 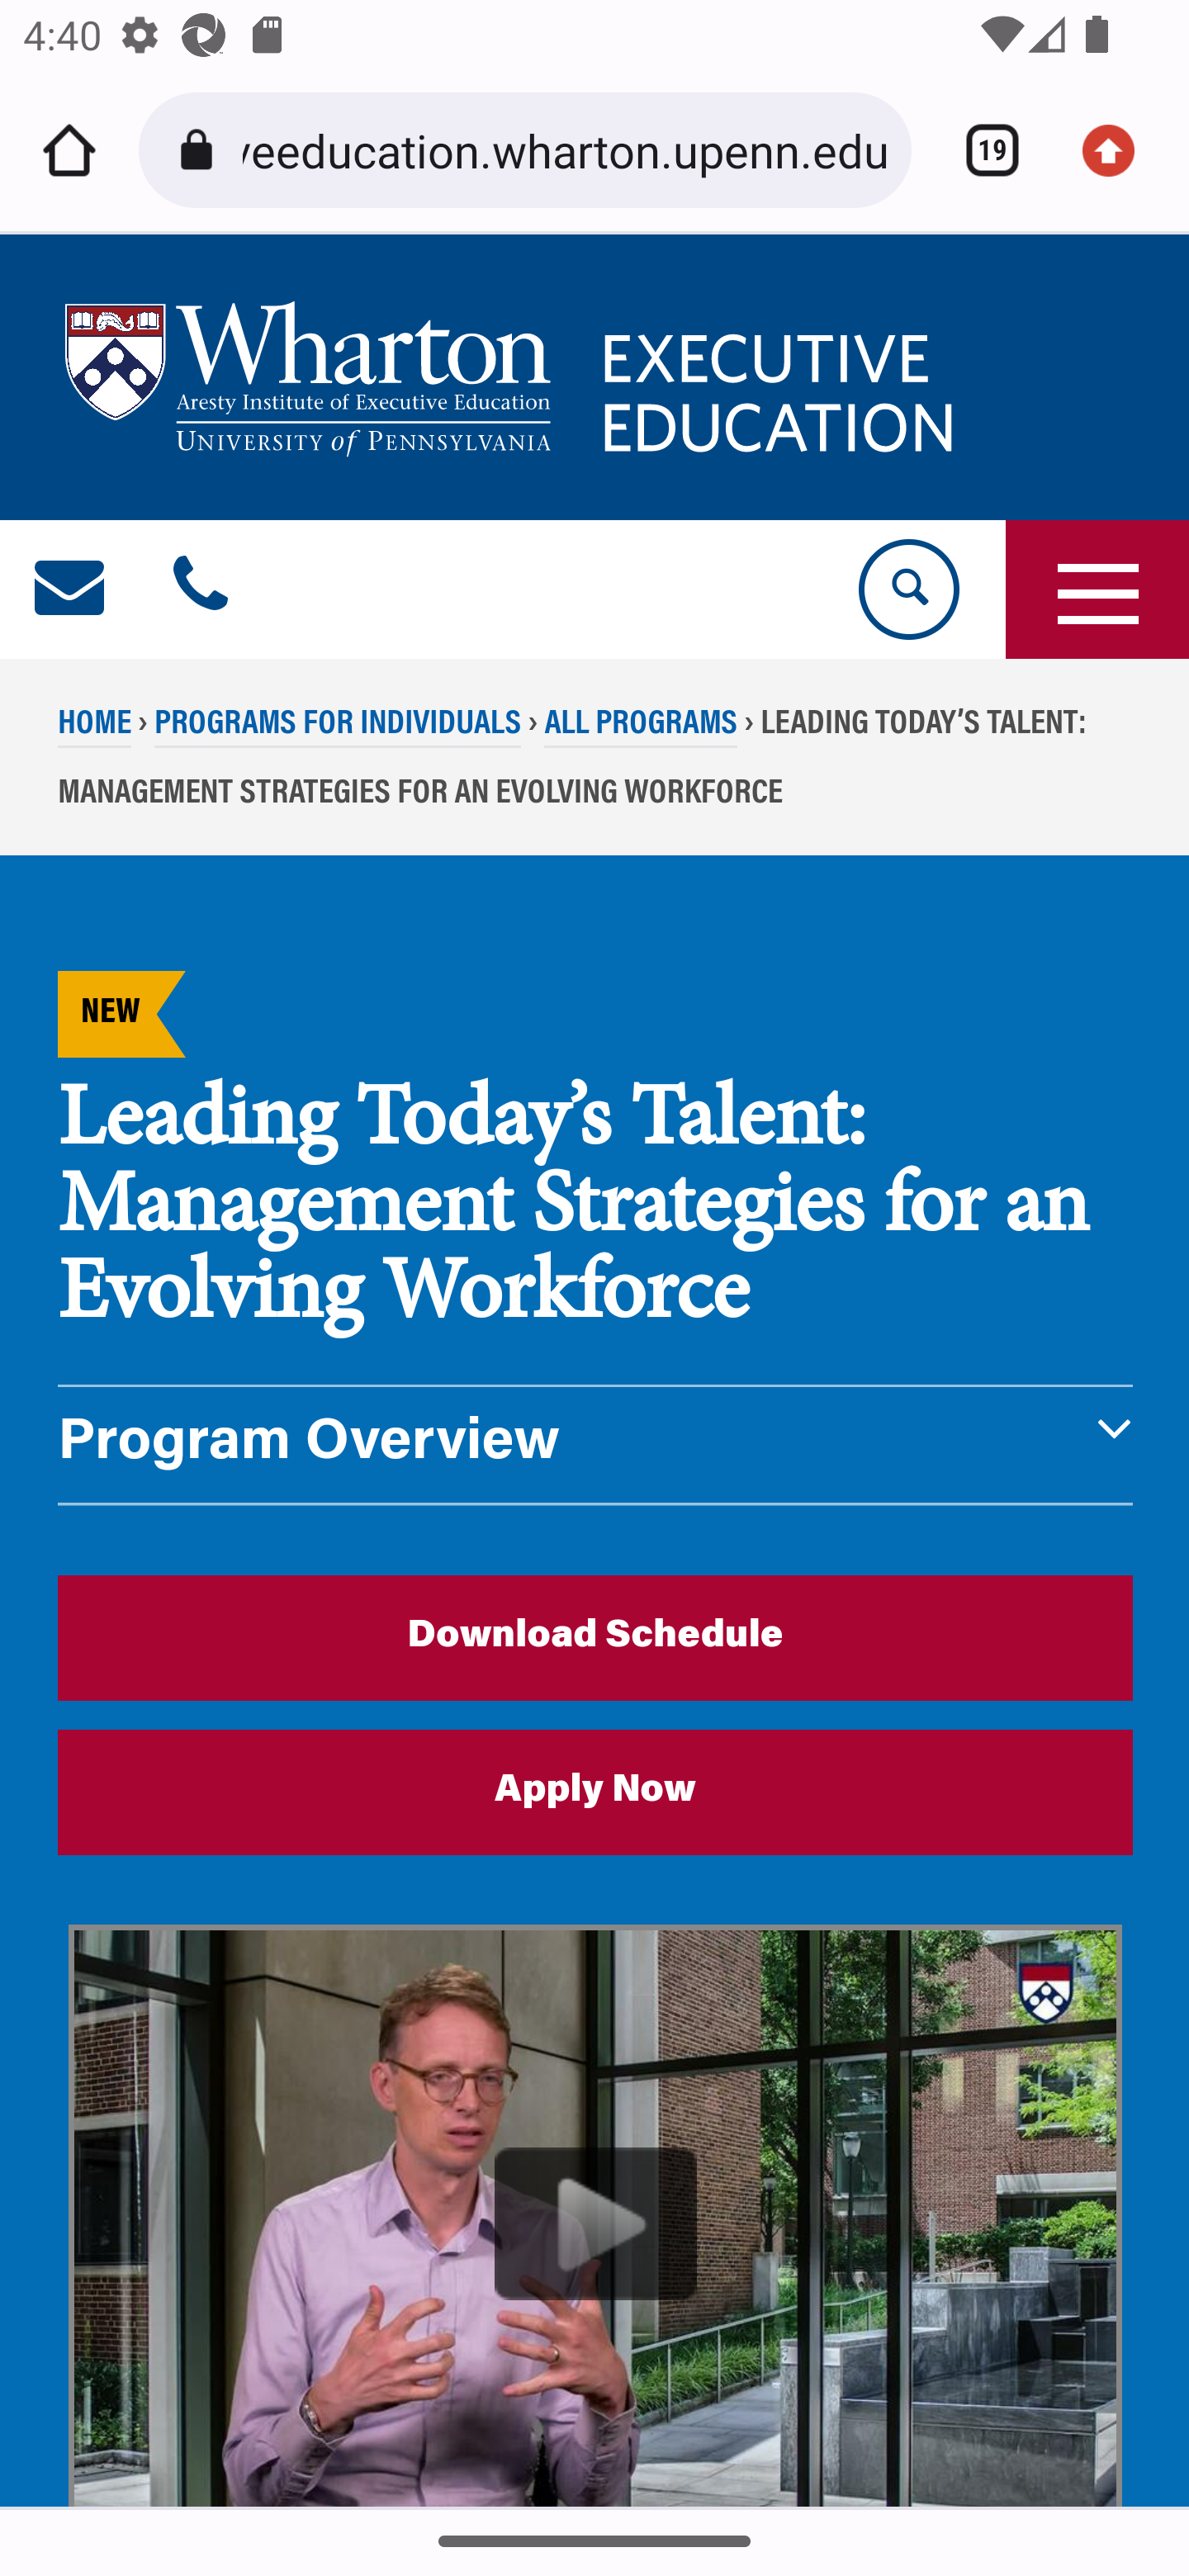 What do you see at coordinates (596, 1445) in the screenshot?
I see `Program Overview ` at bounding box center [596, 1445].